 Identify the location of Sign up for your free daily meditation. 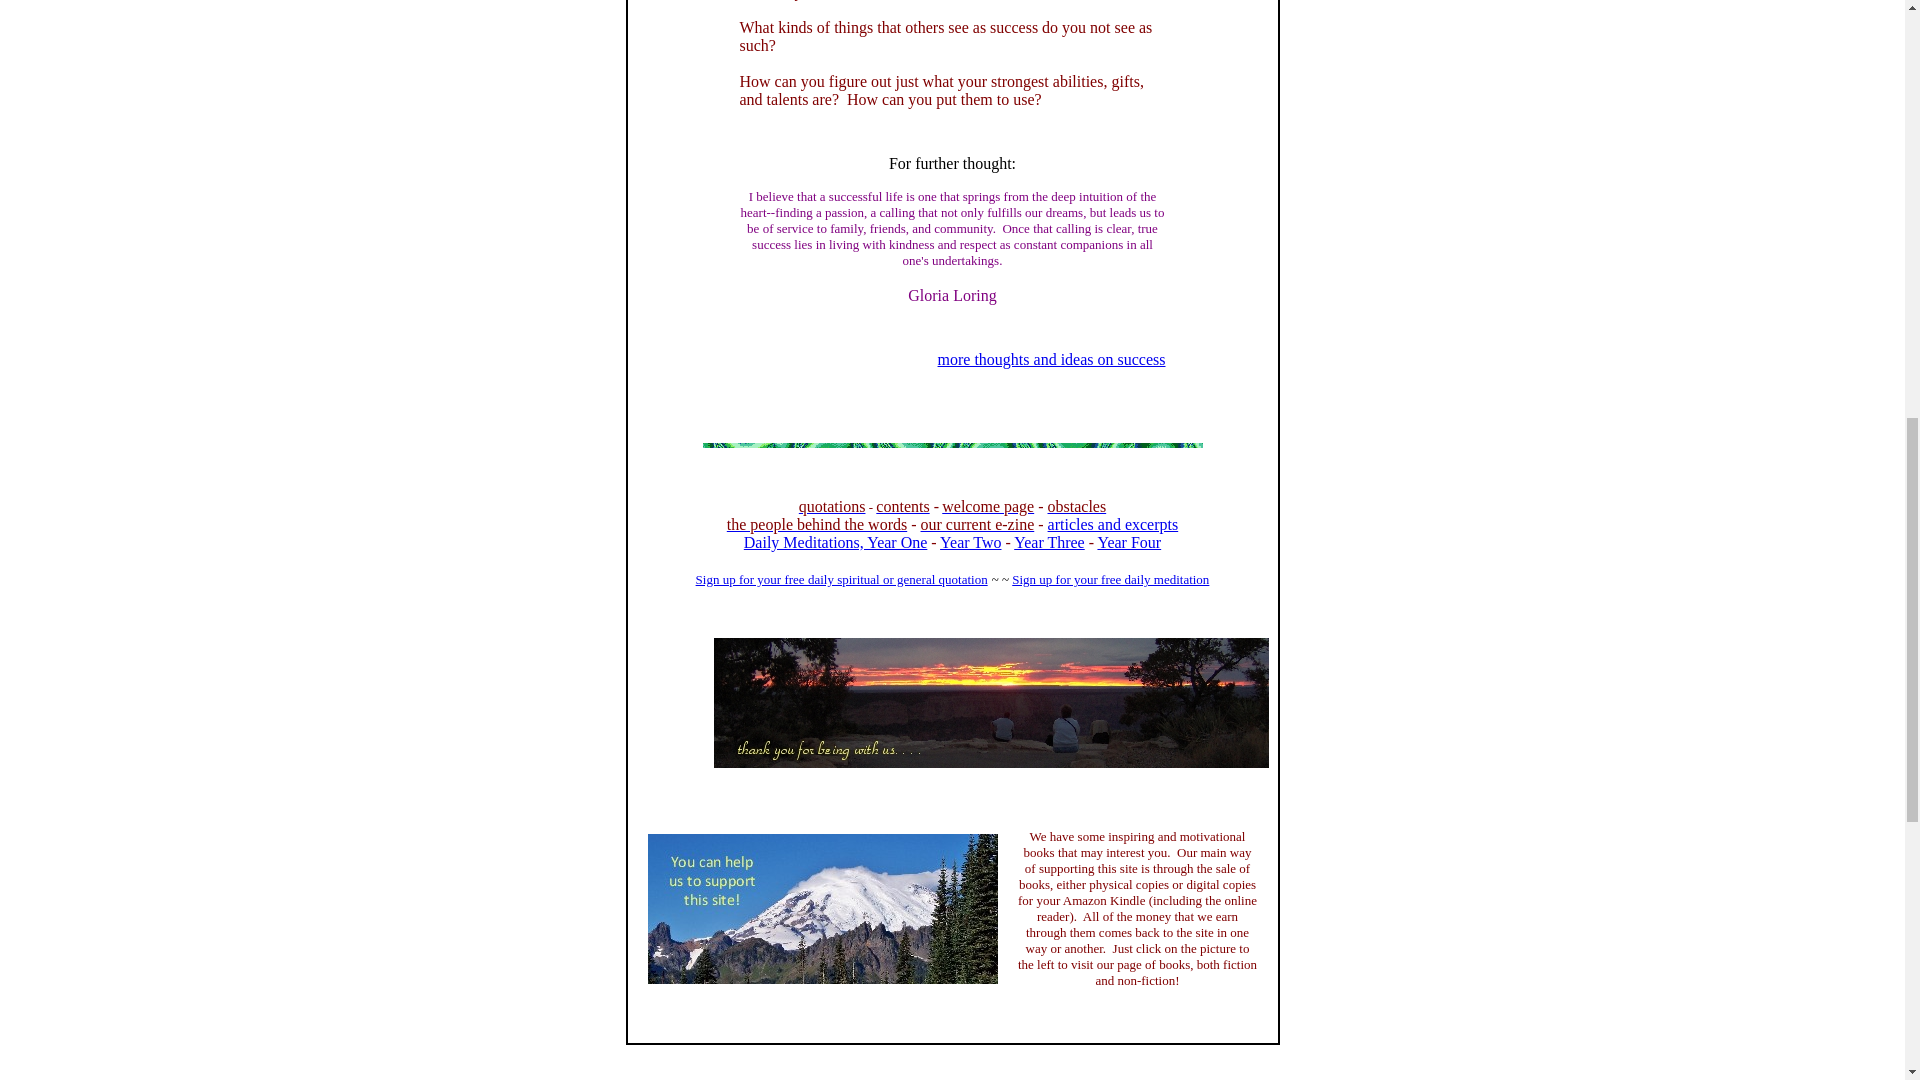
(1110, 580).